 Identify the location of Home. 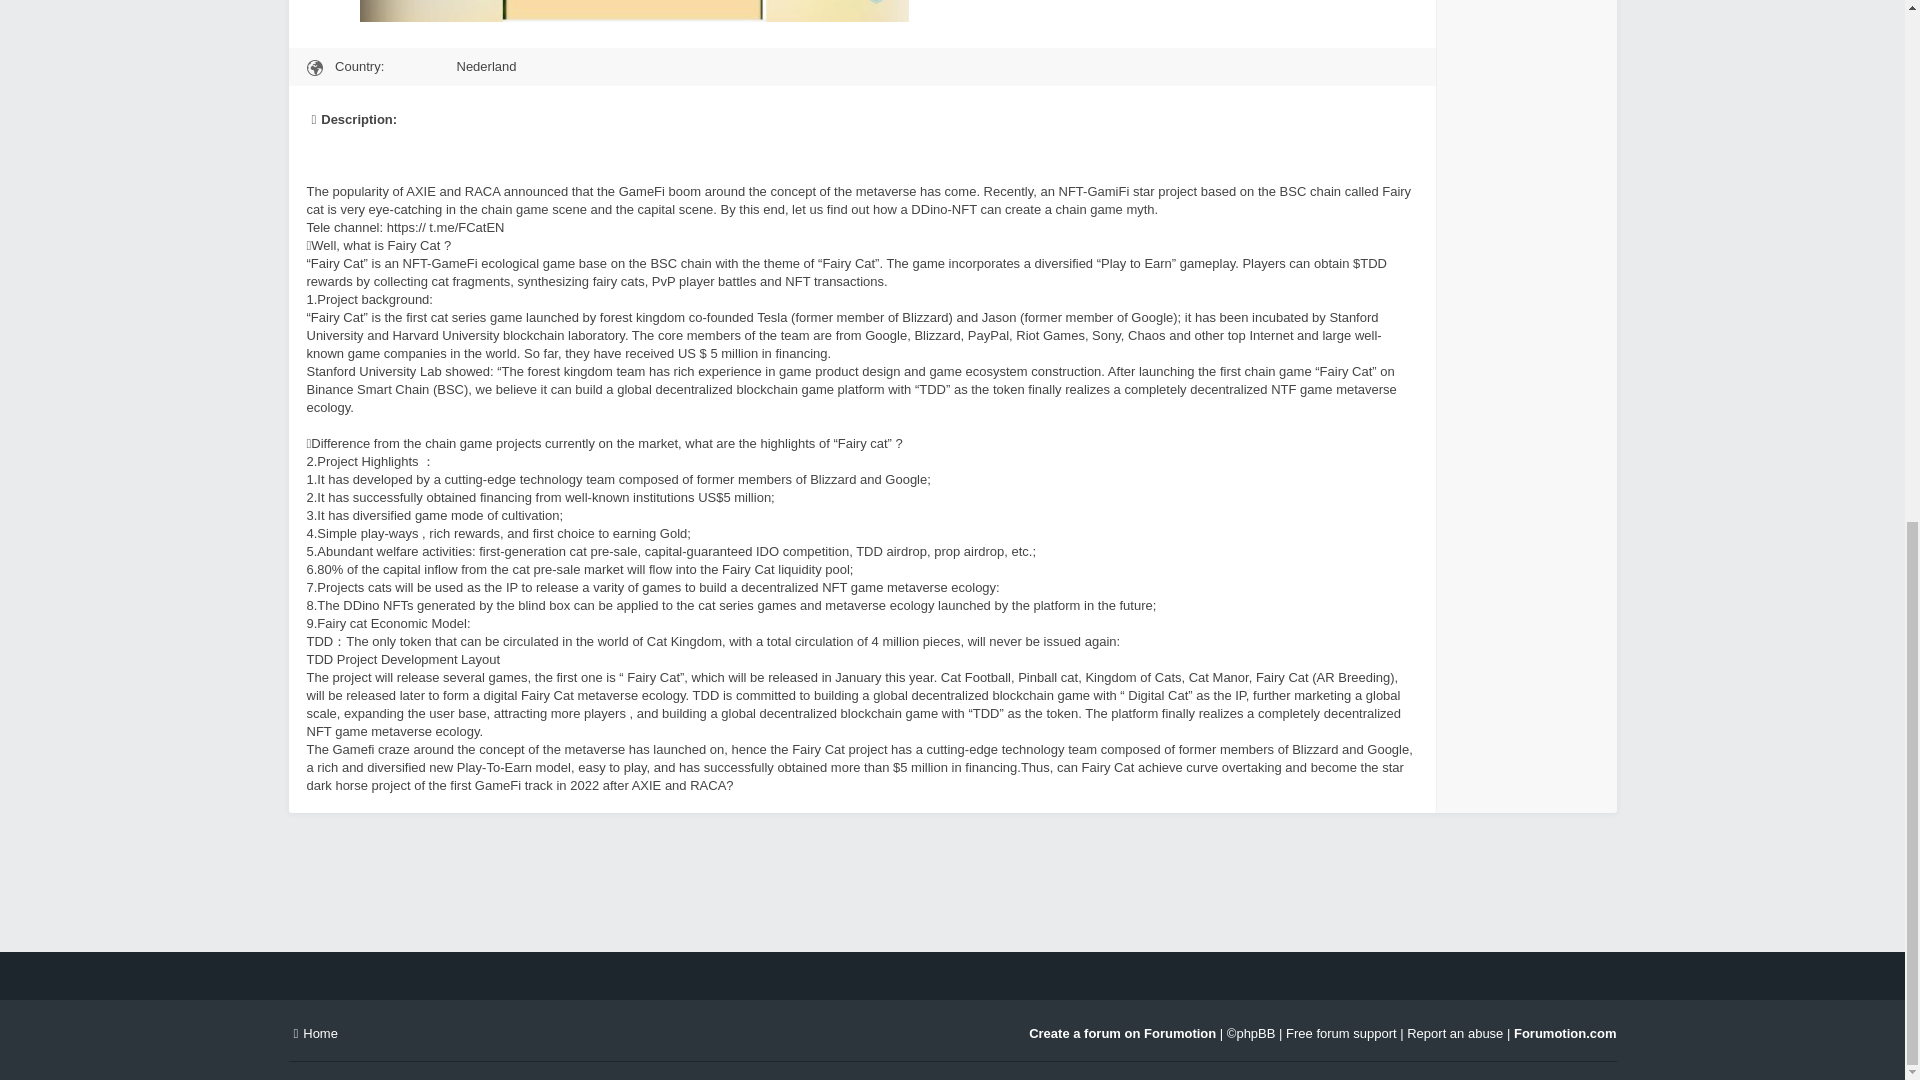
(312, 1034).